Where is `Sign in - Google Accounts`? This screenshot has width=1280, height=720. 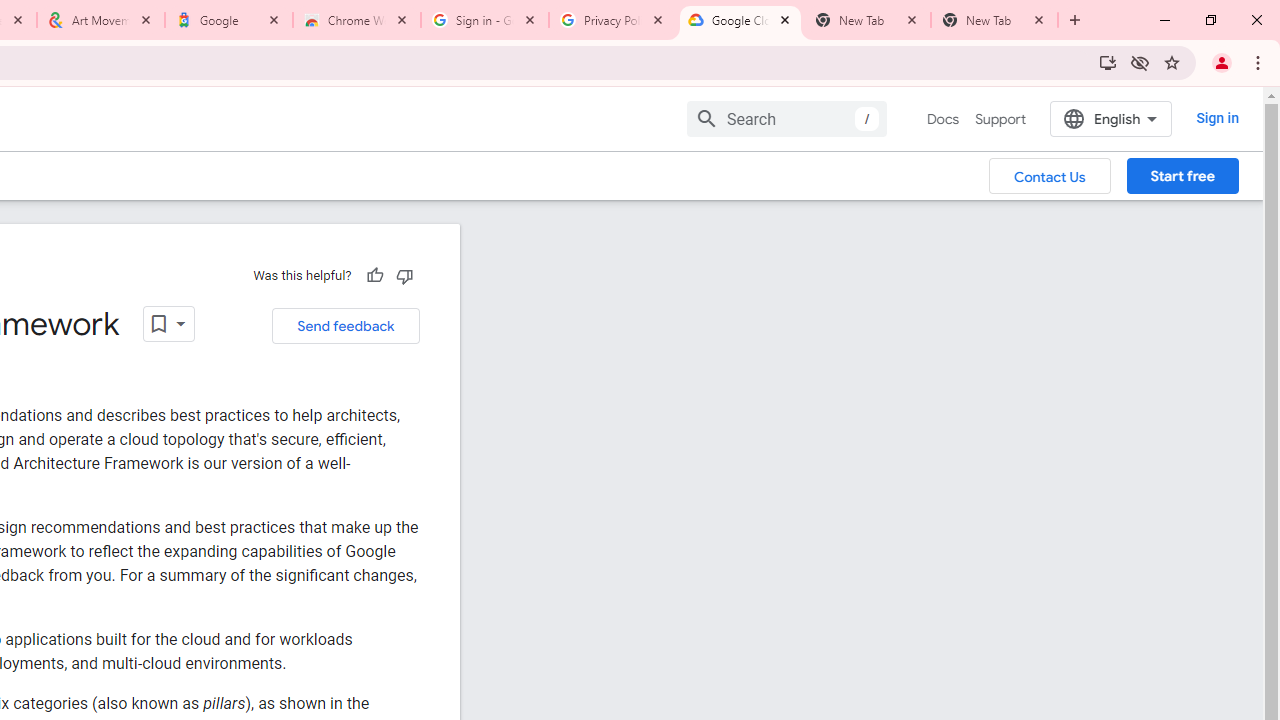 Sign in - Google Accounts is located at coordinates (485, 20).